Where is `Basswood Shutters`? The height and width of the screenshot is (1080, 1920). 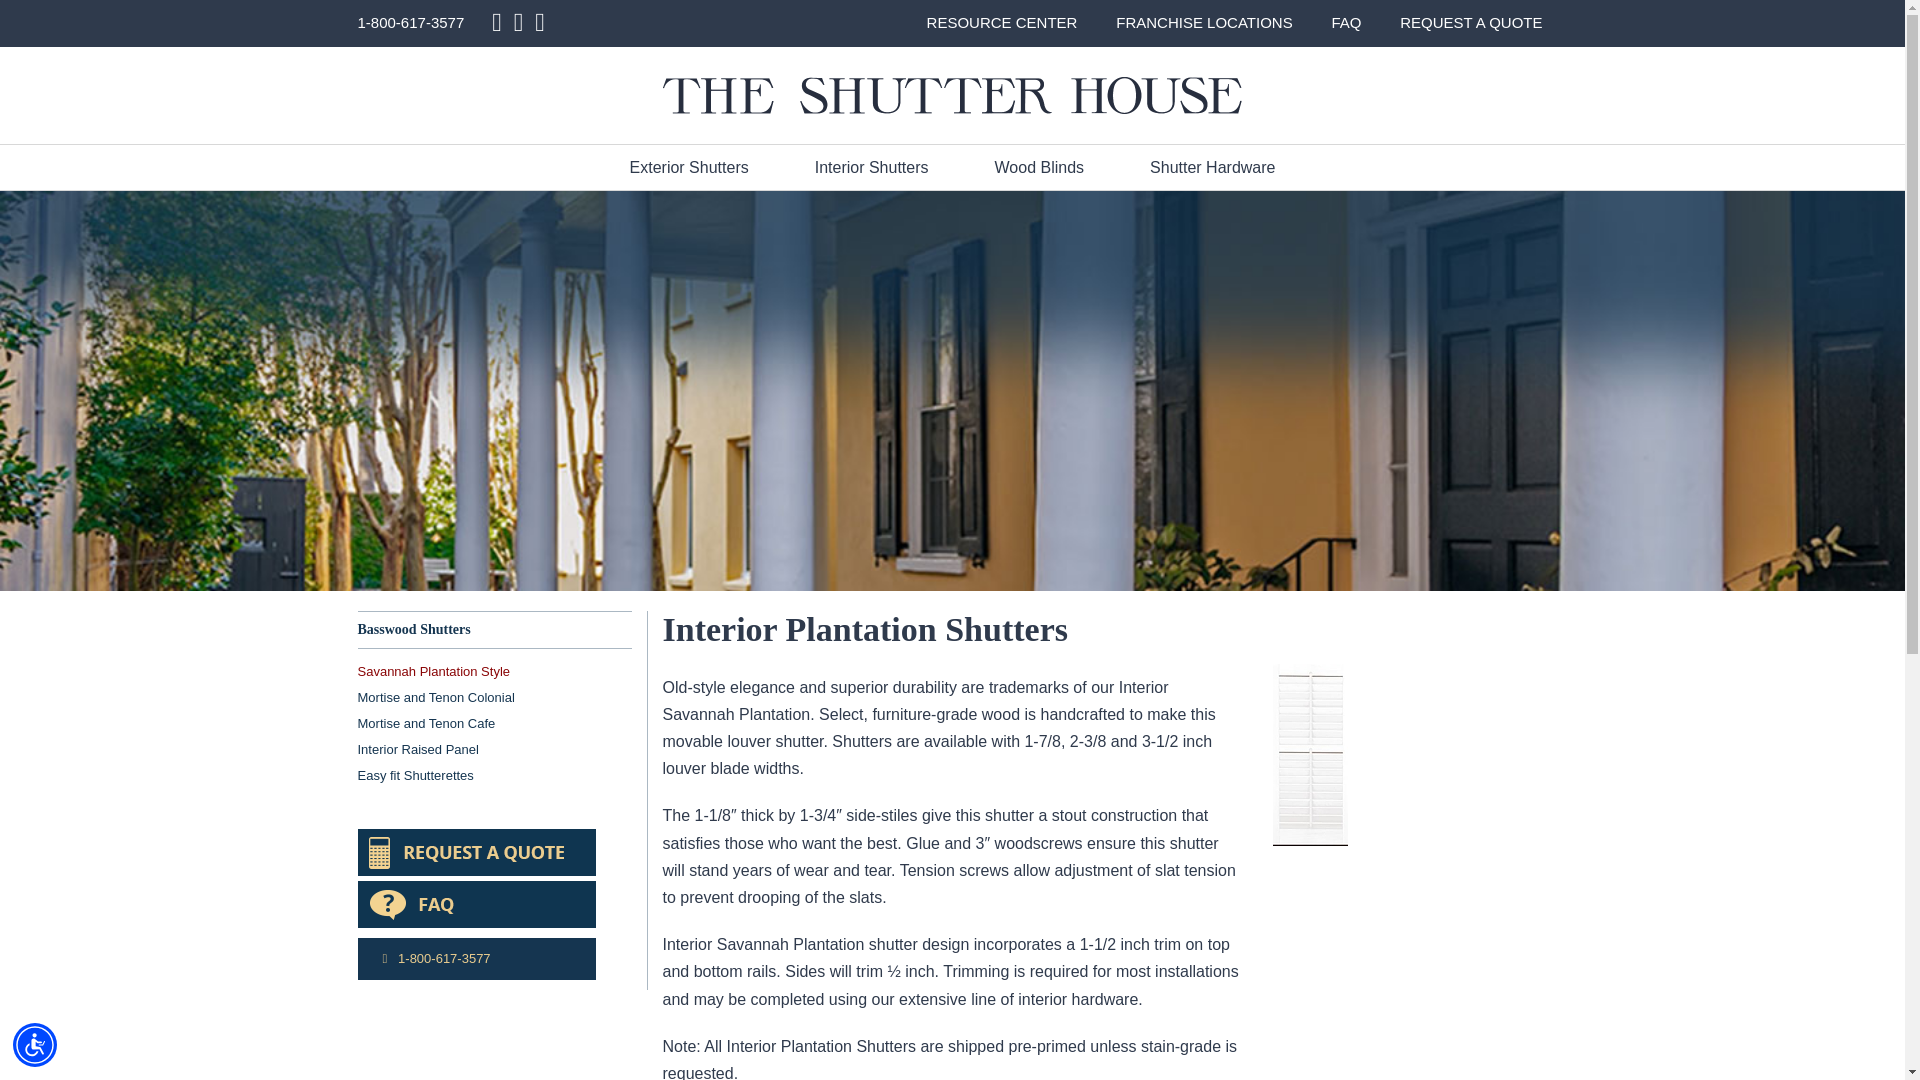
Basswood Shutters is located at coordinates (414, 630).